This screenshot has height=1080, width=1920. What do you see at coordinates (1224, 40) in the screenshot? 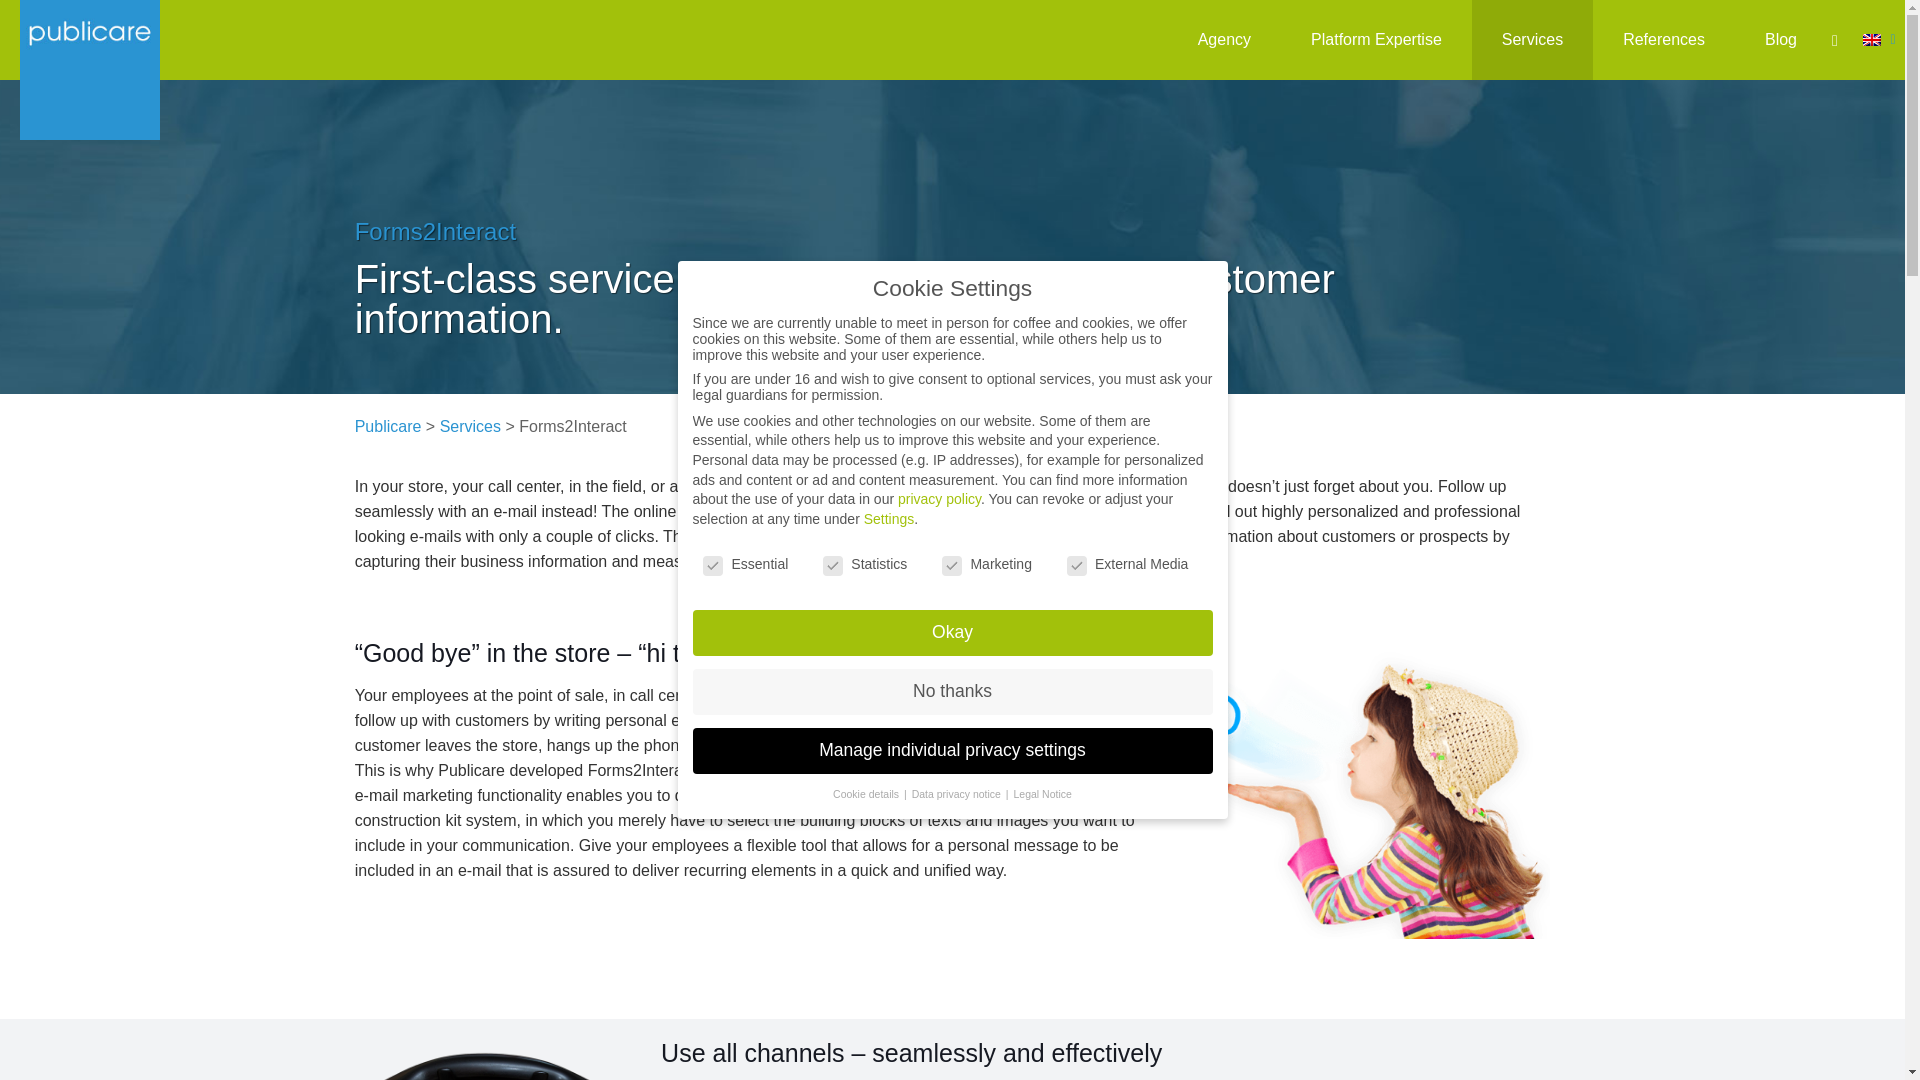
I see `Agency` at bounding box center [1224, 40].